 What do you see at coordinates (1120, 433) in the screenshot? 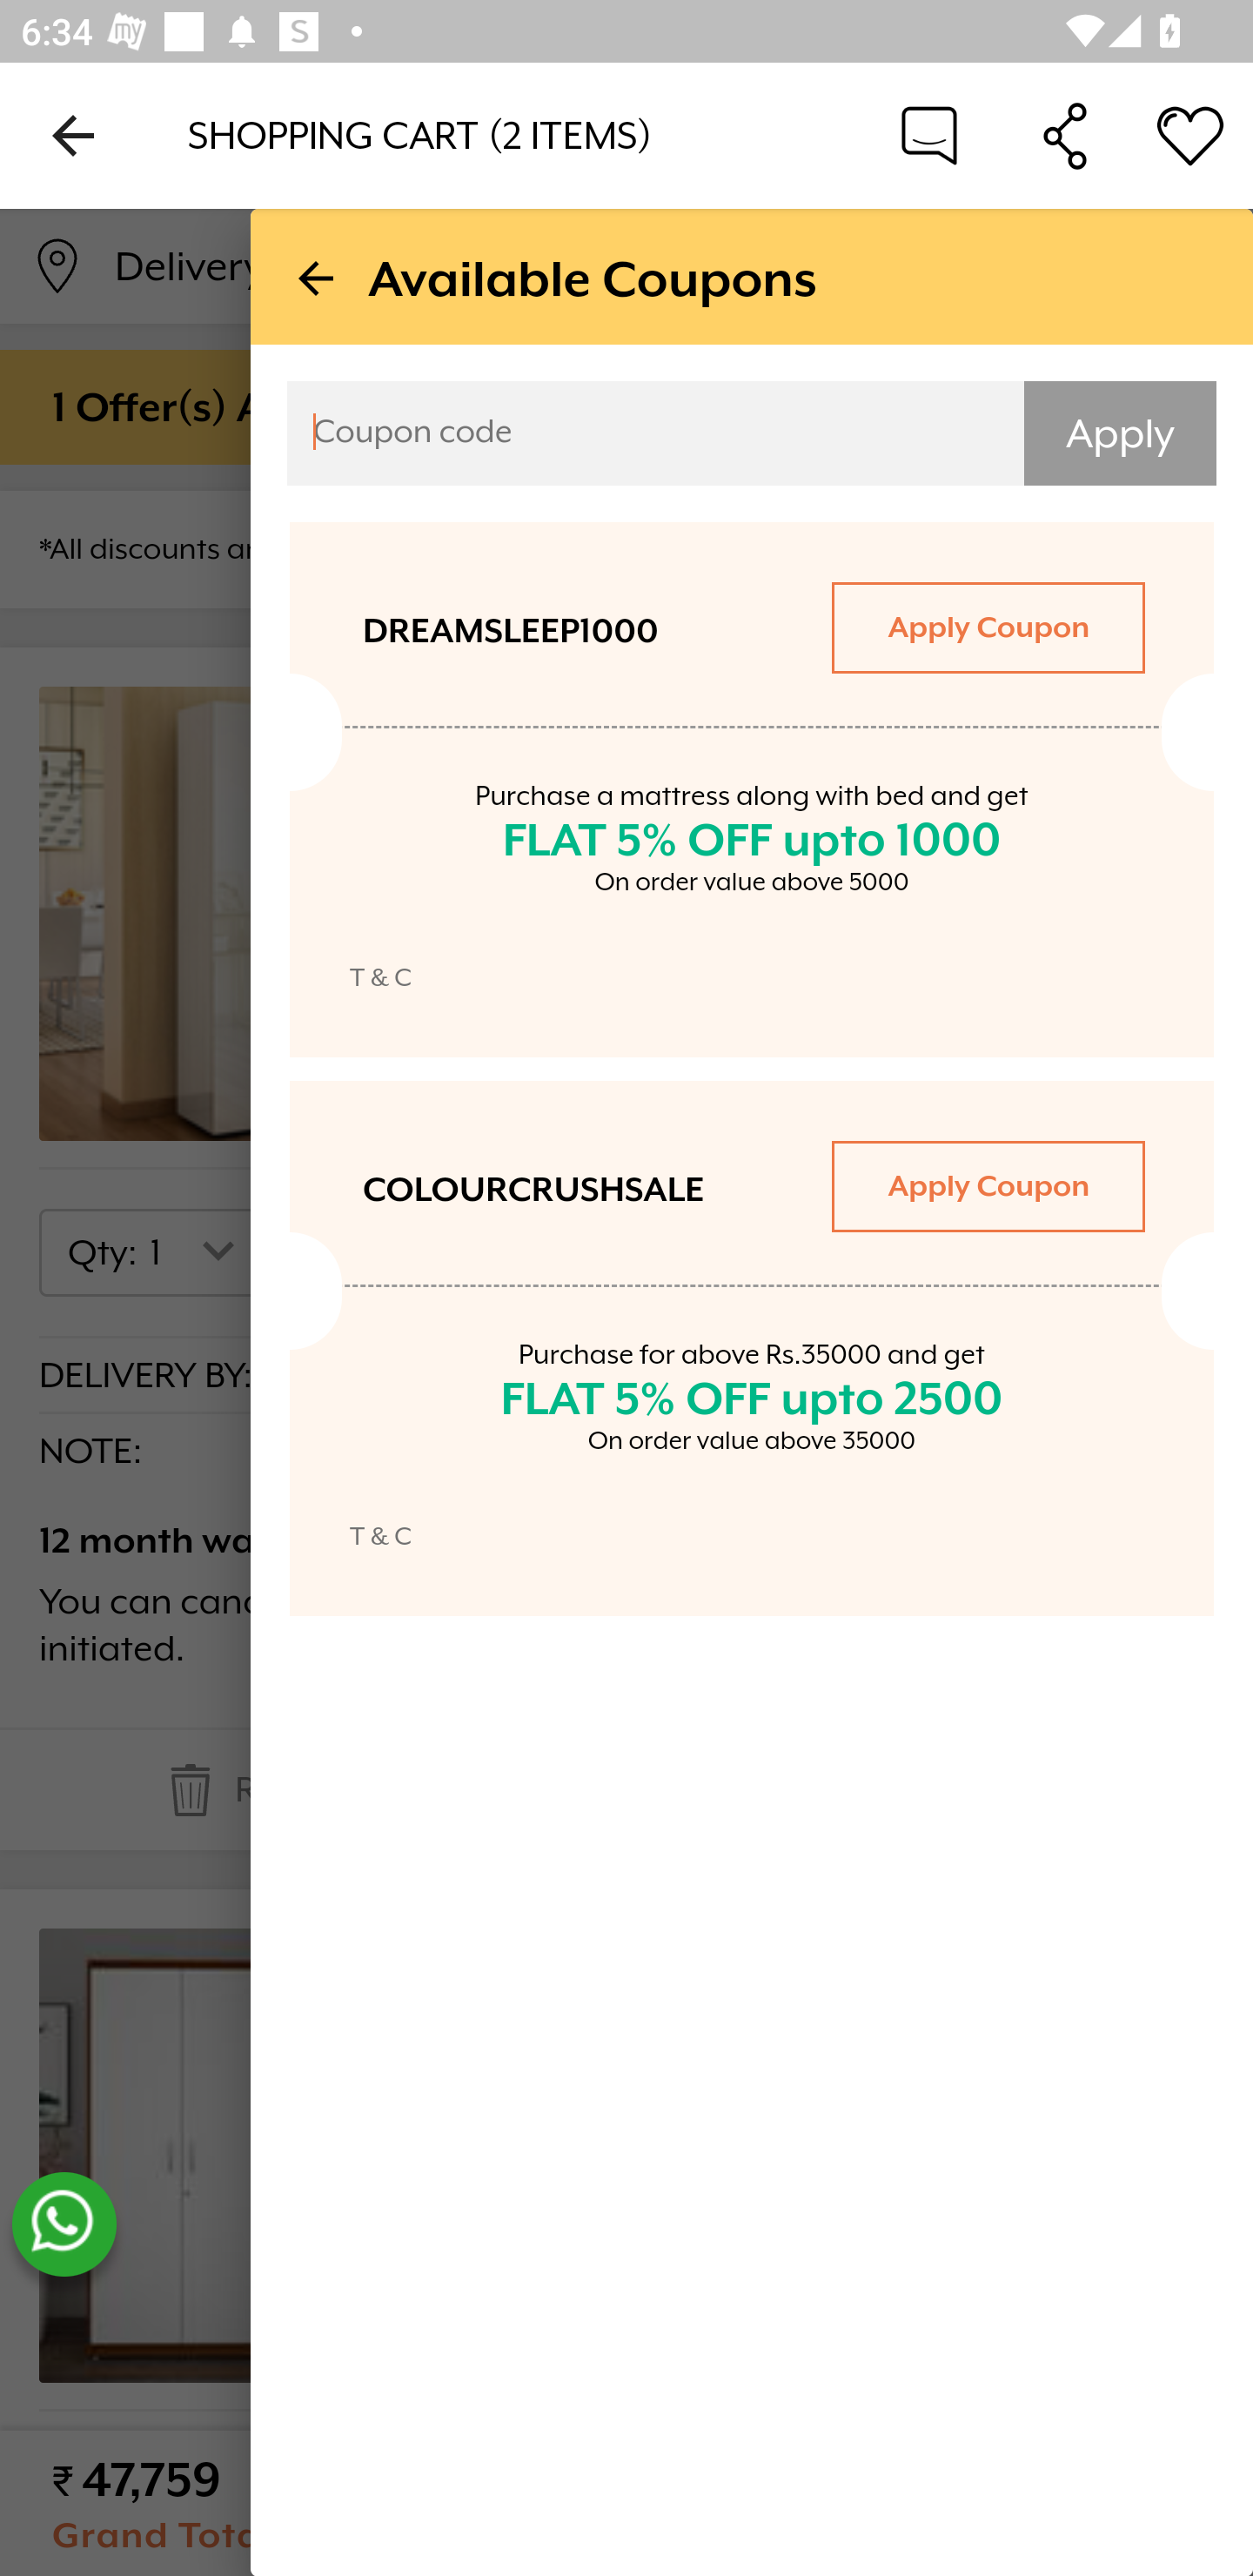
I see `Apply` at bounding box center [1120, 433].